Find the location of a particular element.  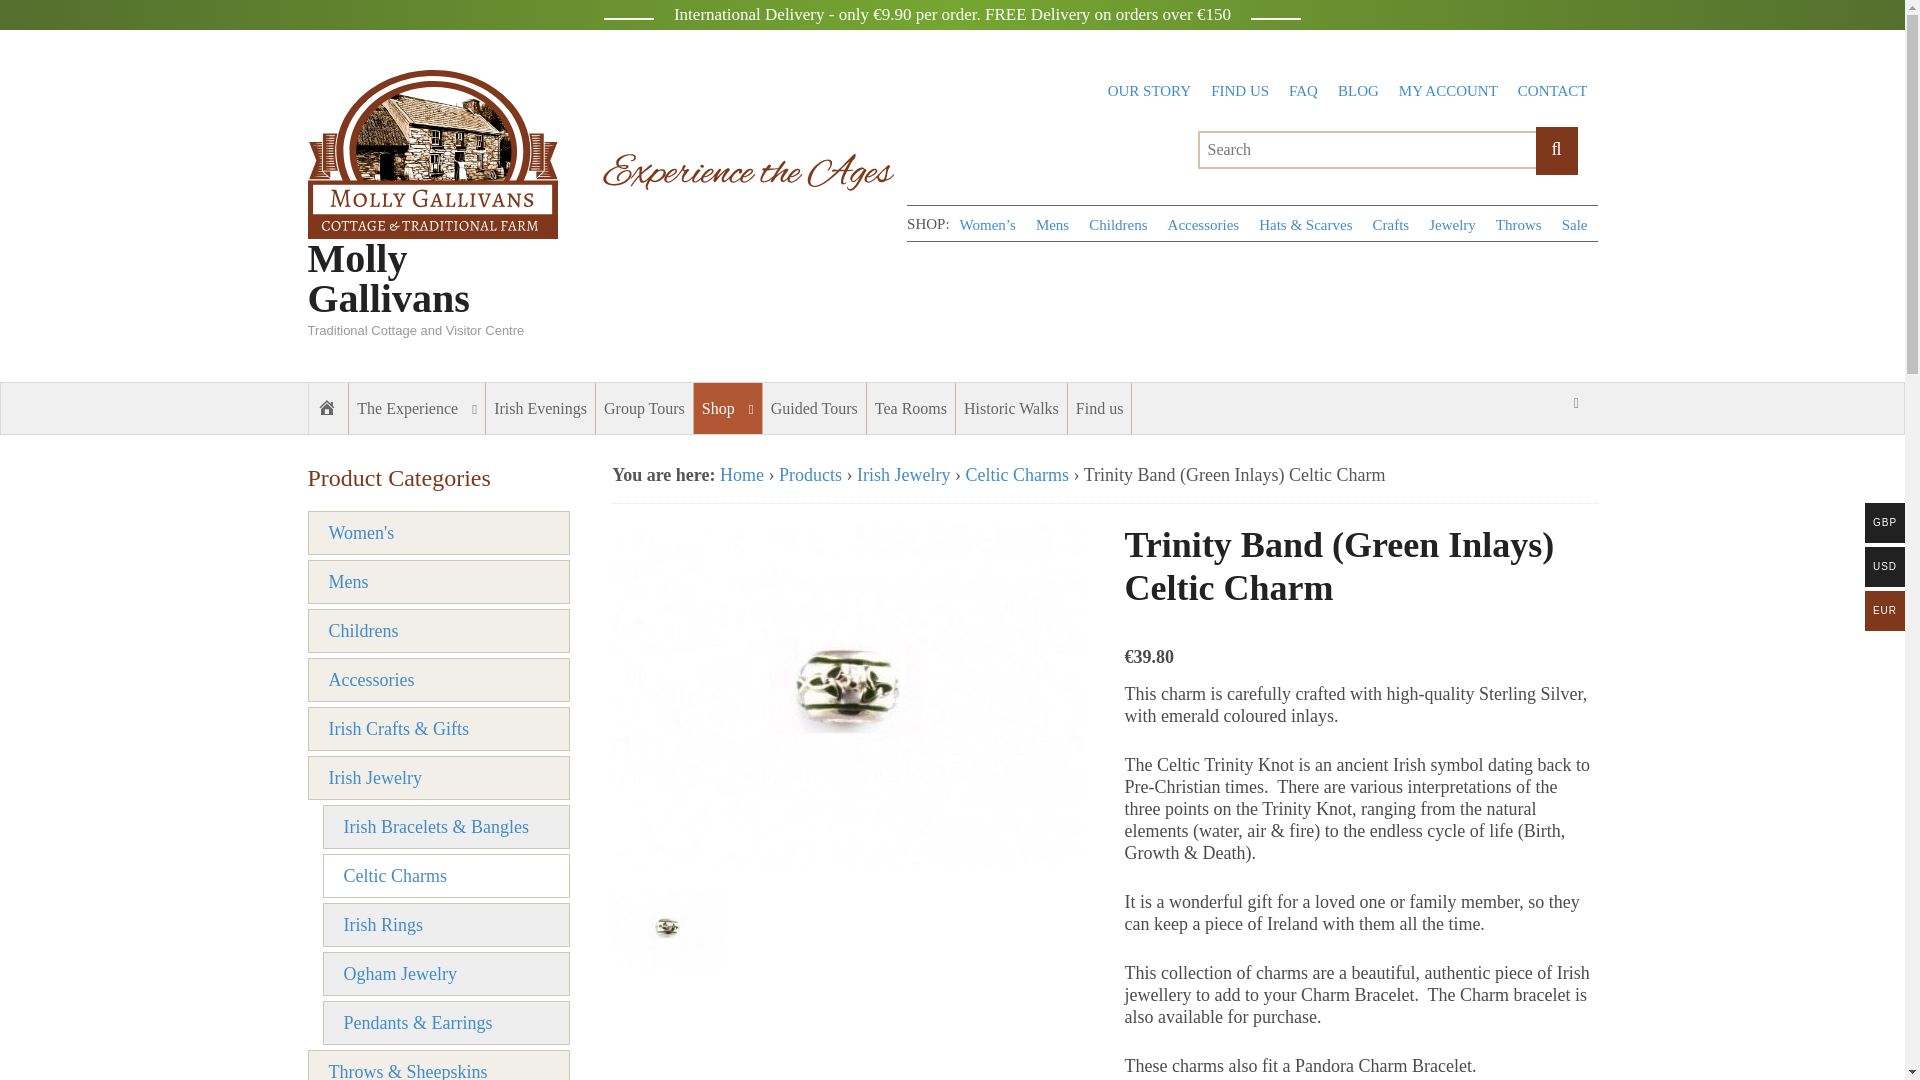

View Irish Jewelry is located at coordinates (903, 474).